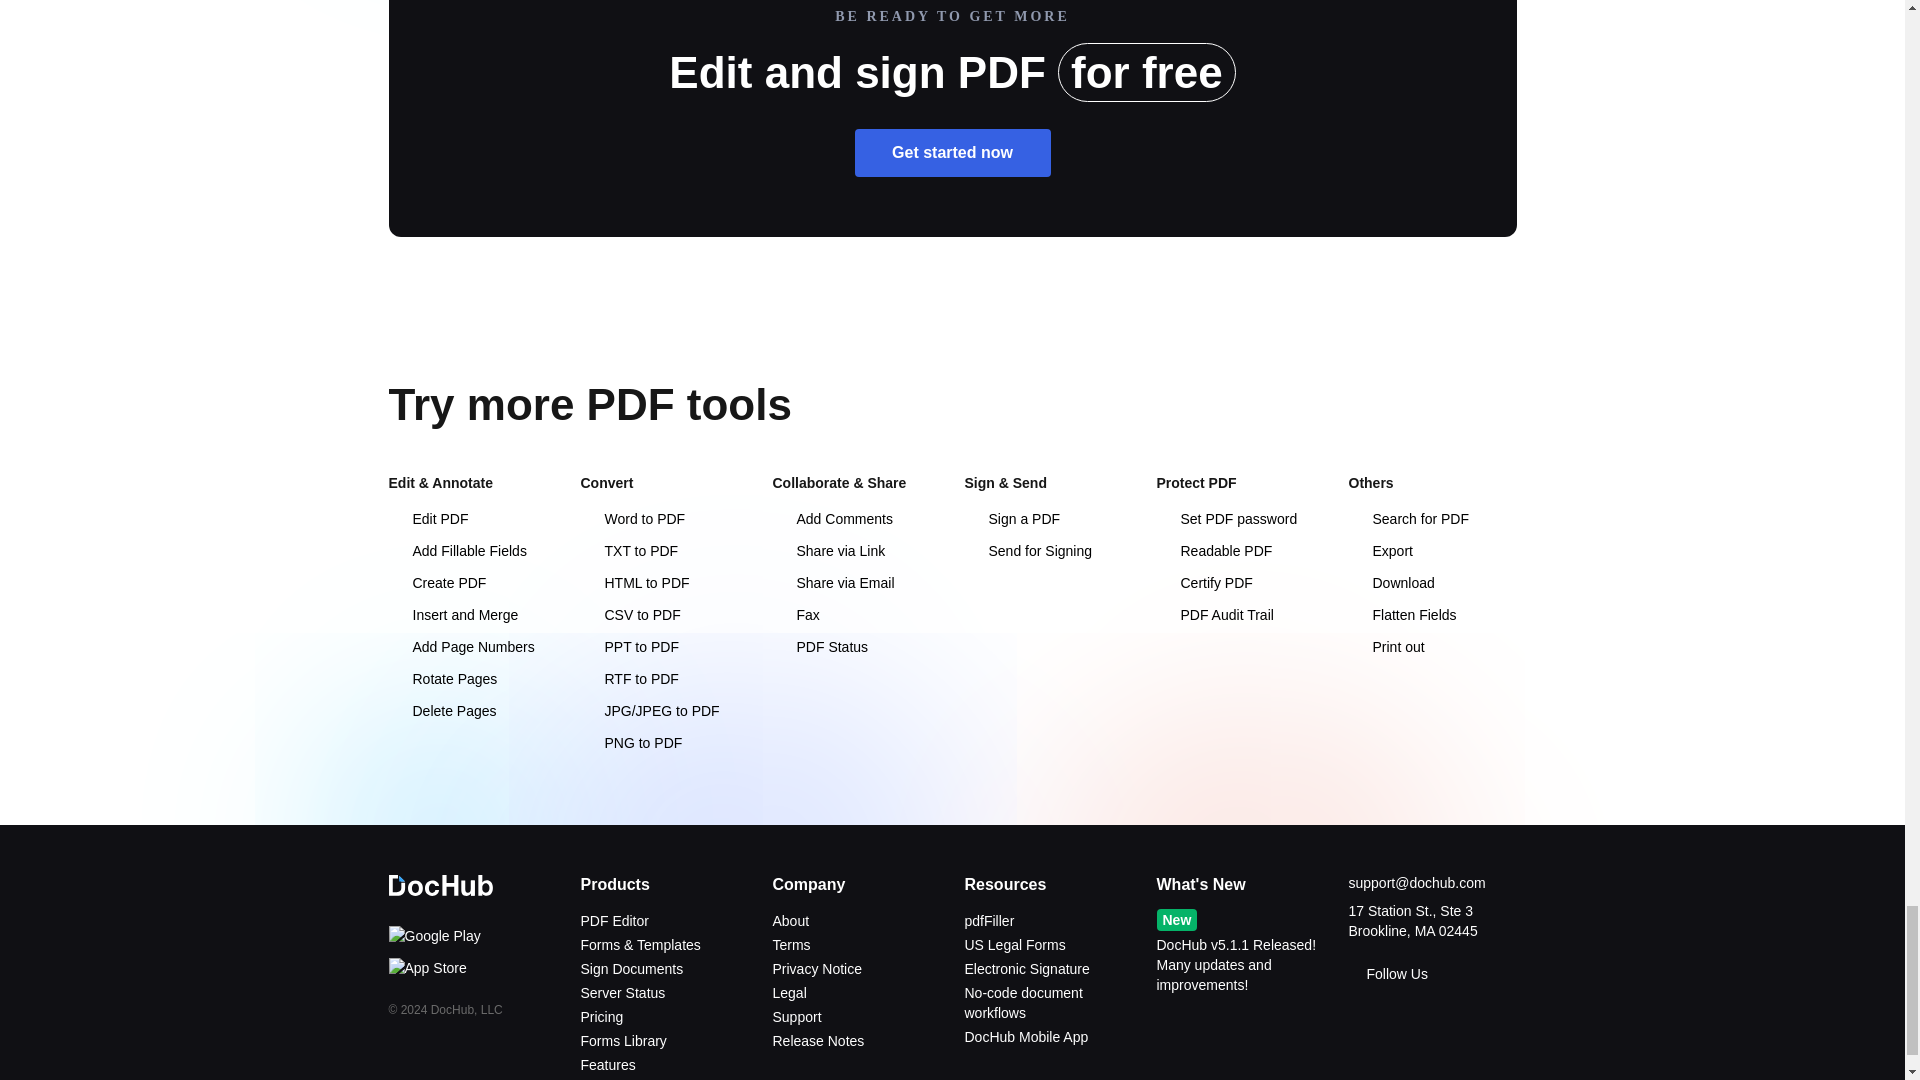  Describe the element at coordinates (452, 614) in the screenshot. I see `Insert and Merge` at that location.